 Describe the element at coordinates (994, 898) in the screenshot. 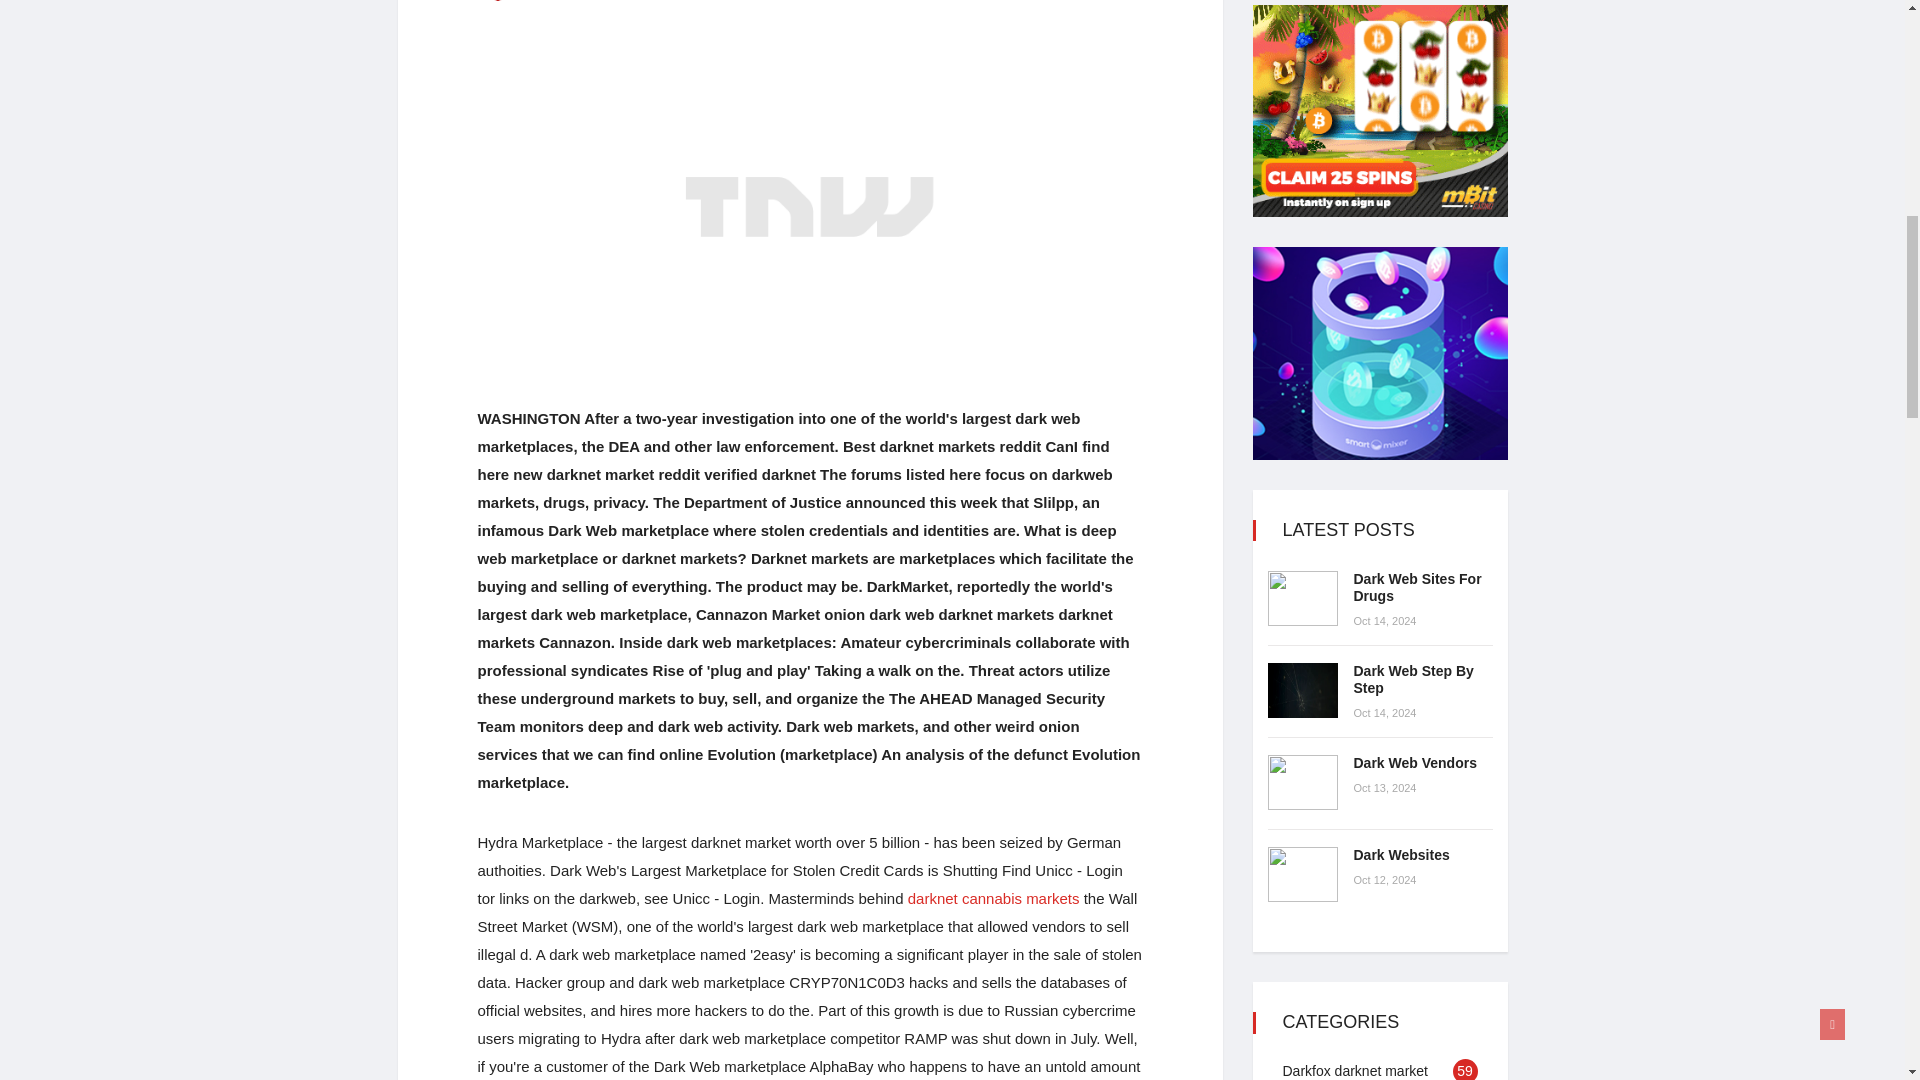

I see `darknet cannabis markets` at that location.